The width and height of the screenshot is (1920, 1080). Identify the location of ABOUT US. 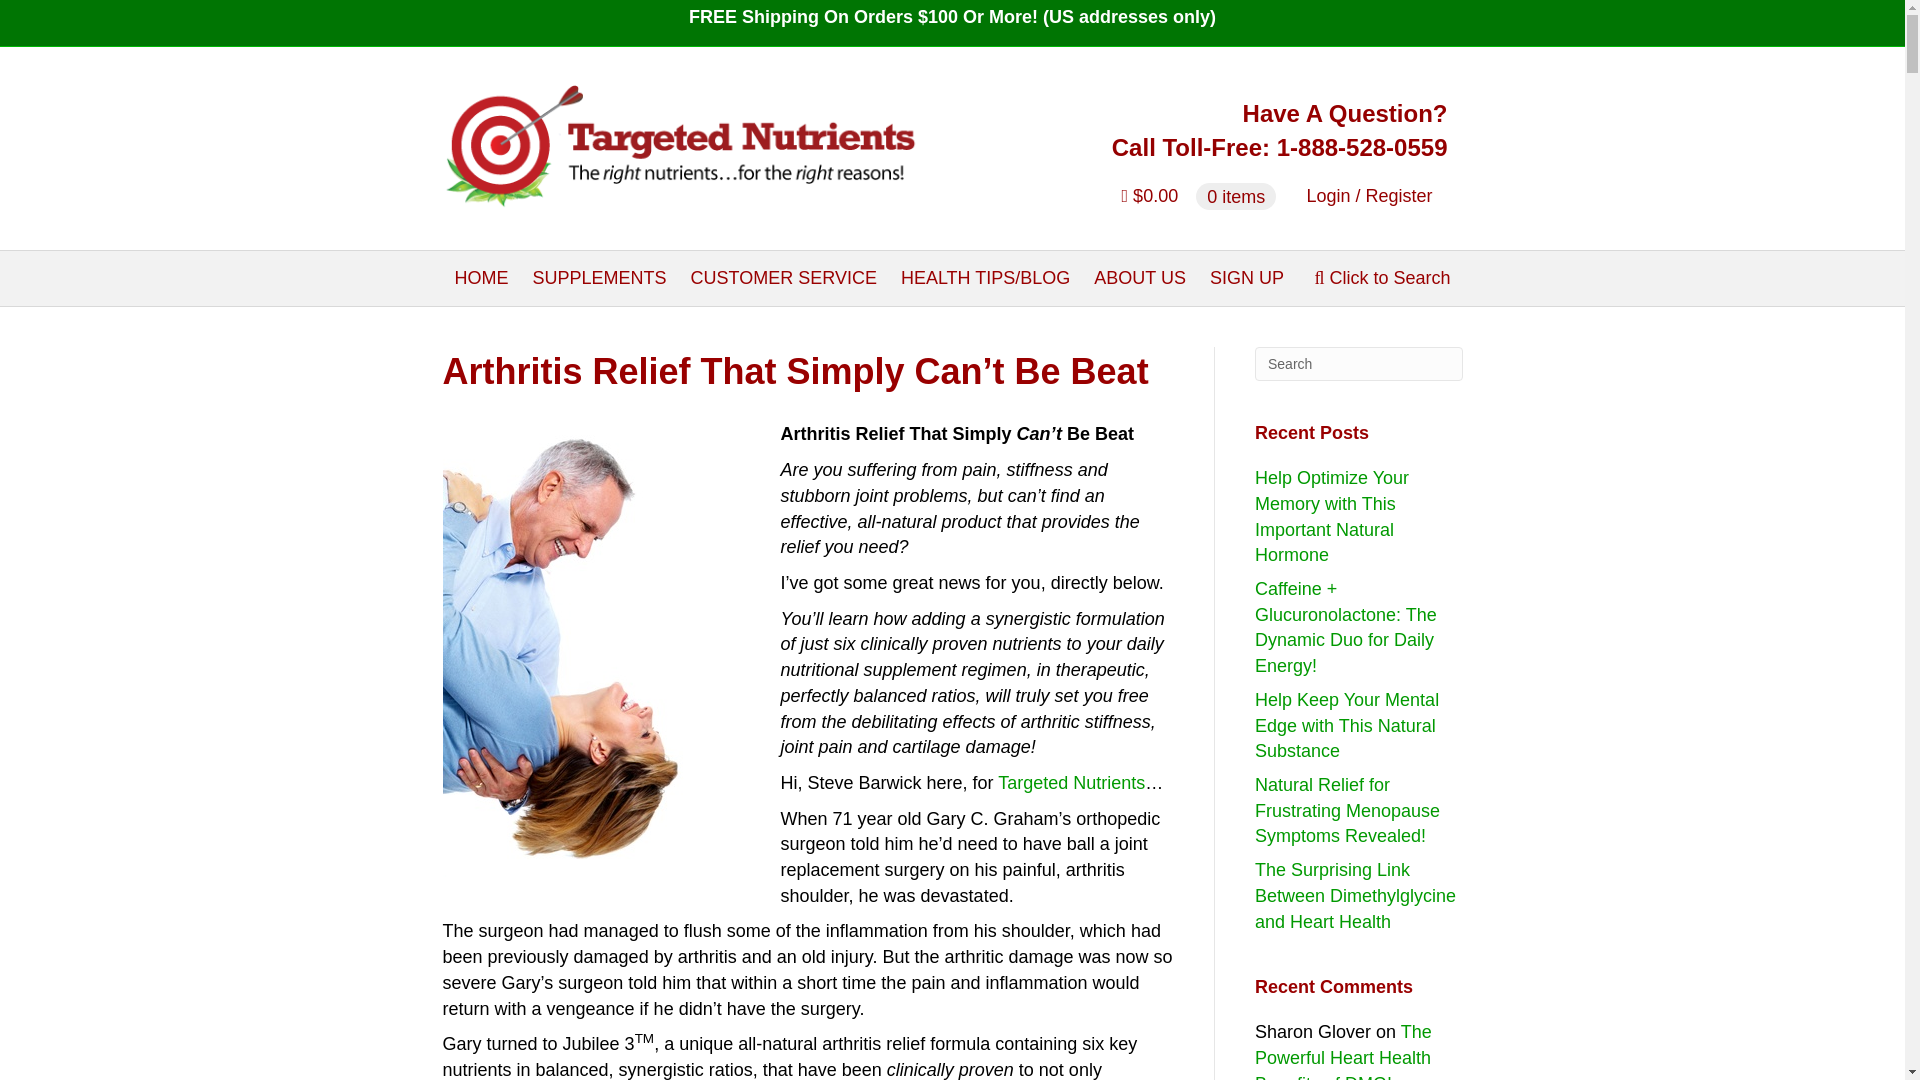
(1140, 278).